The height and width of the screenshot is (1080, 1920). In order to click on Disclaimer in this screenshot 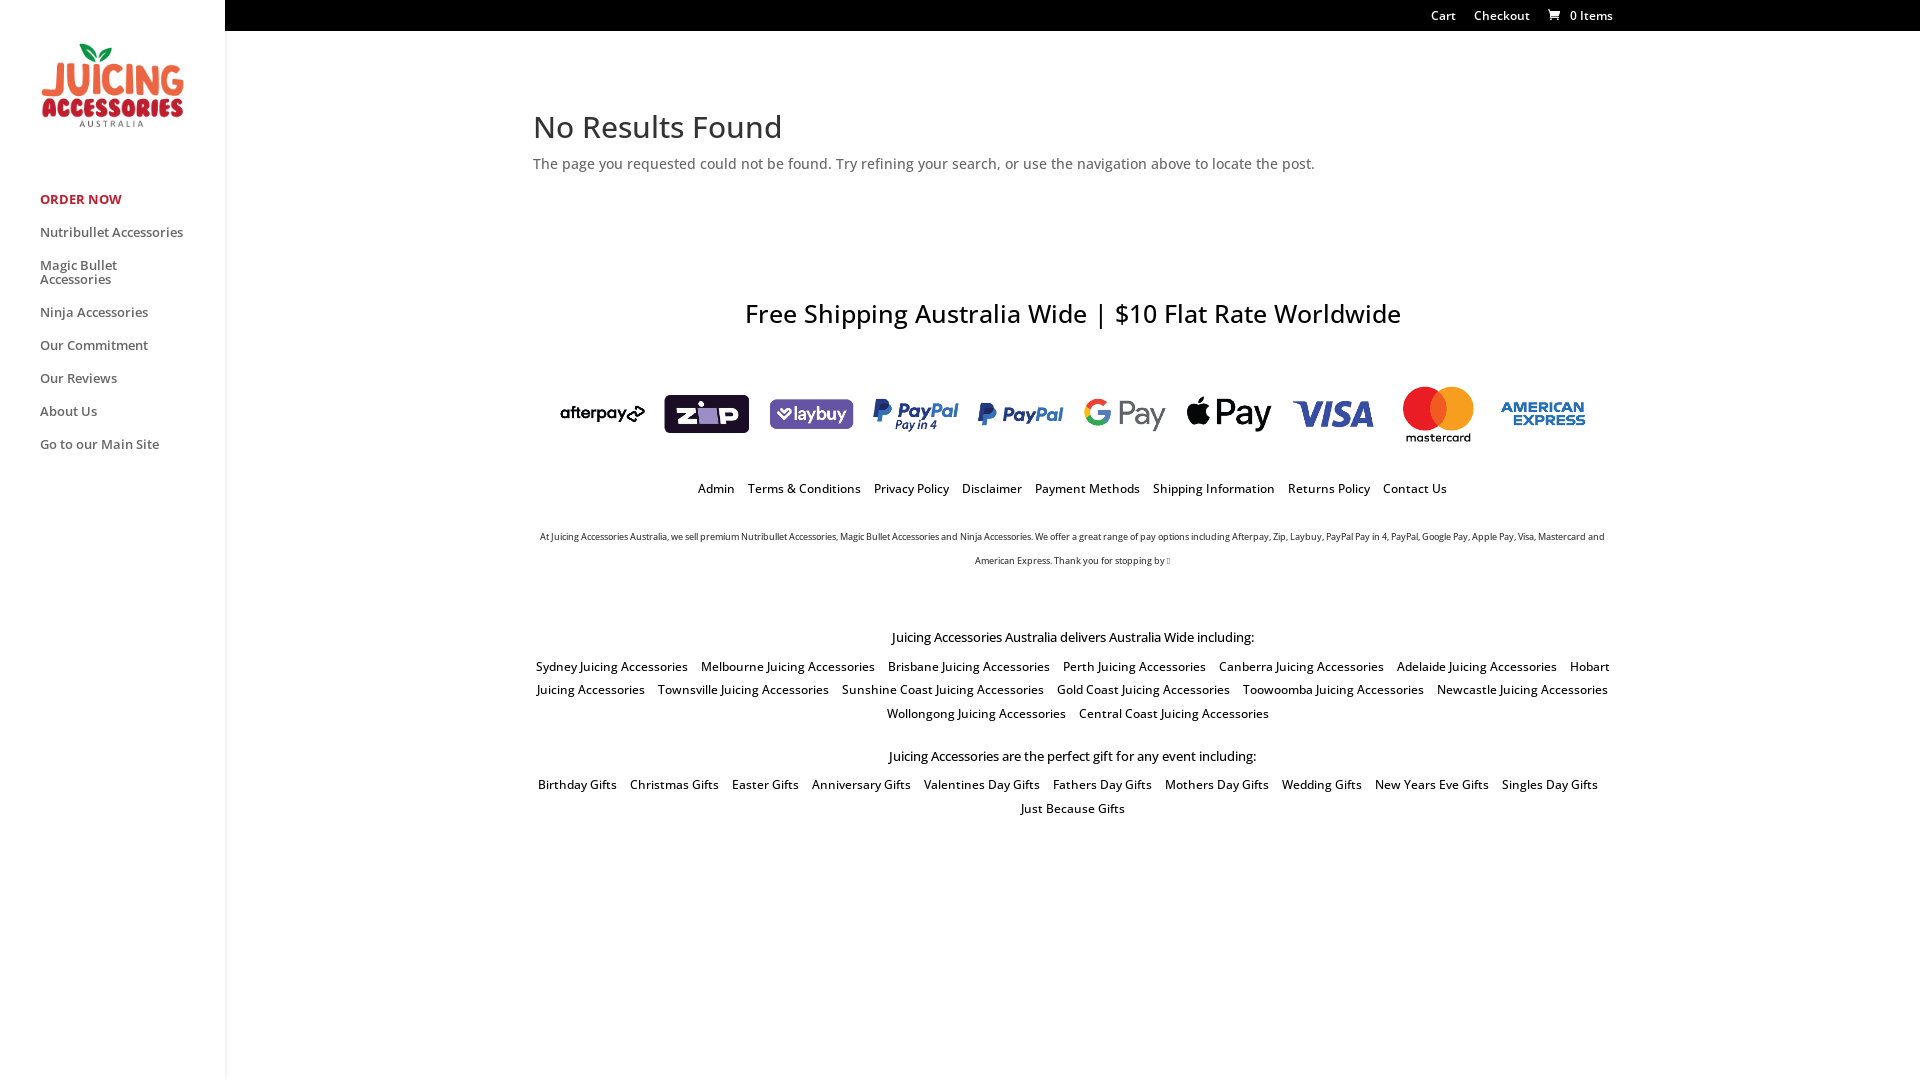, I will do `click(992, 488)`.